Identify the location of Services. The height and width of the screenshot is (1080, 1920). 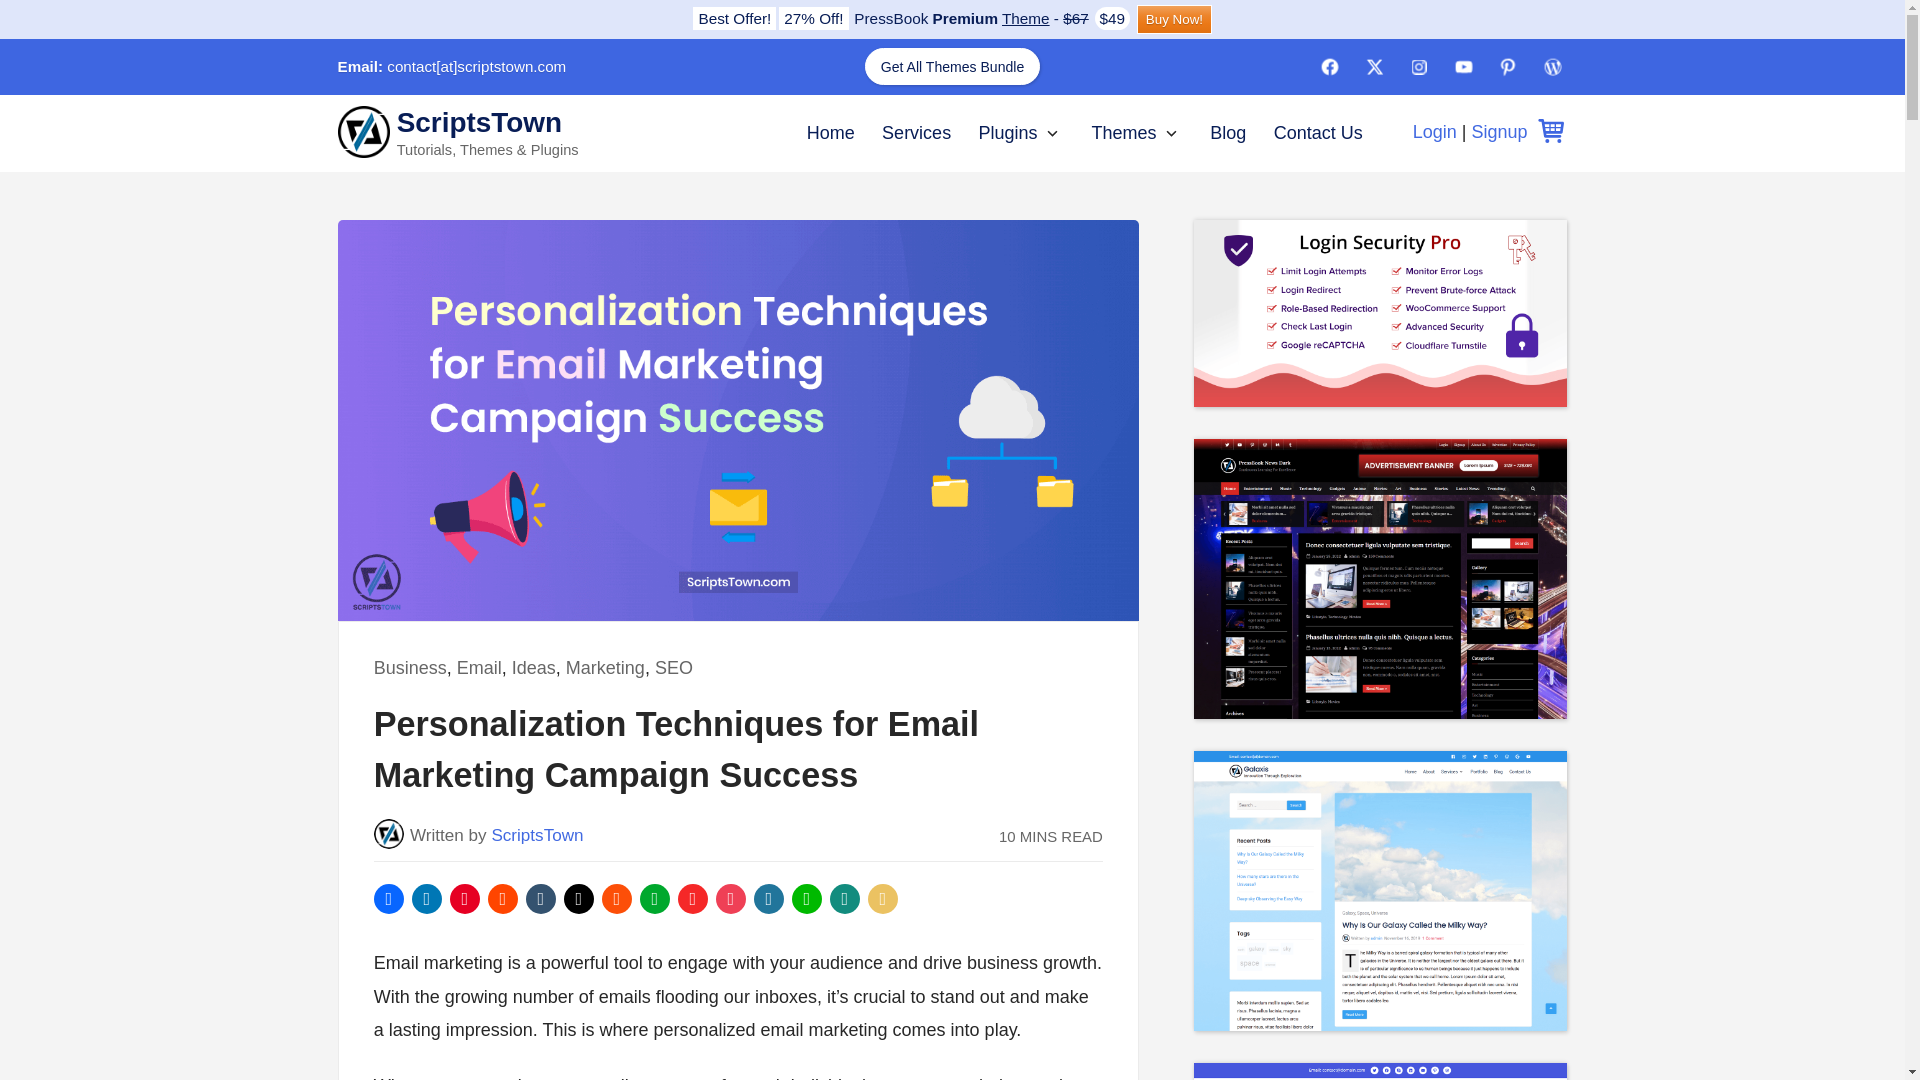
(916, 132).